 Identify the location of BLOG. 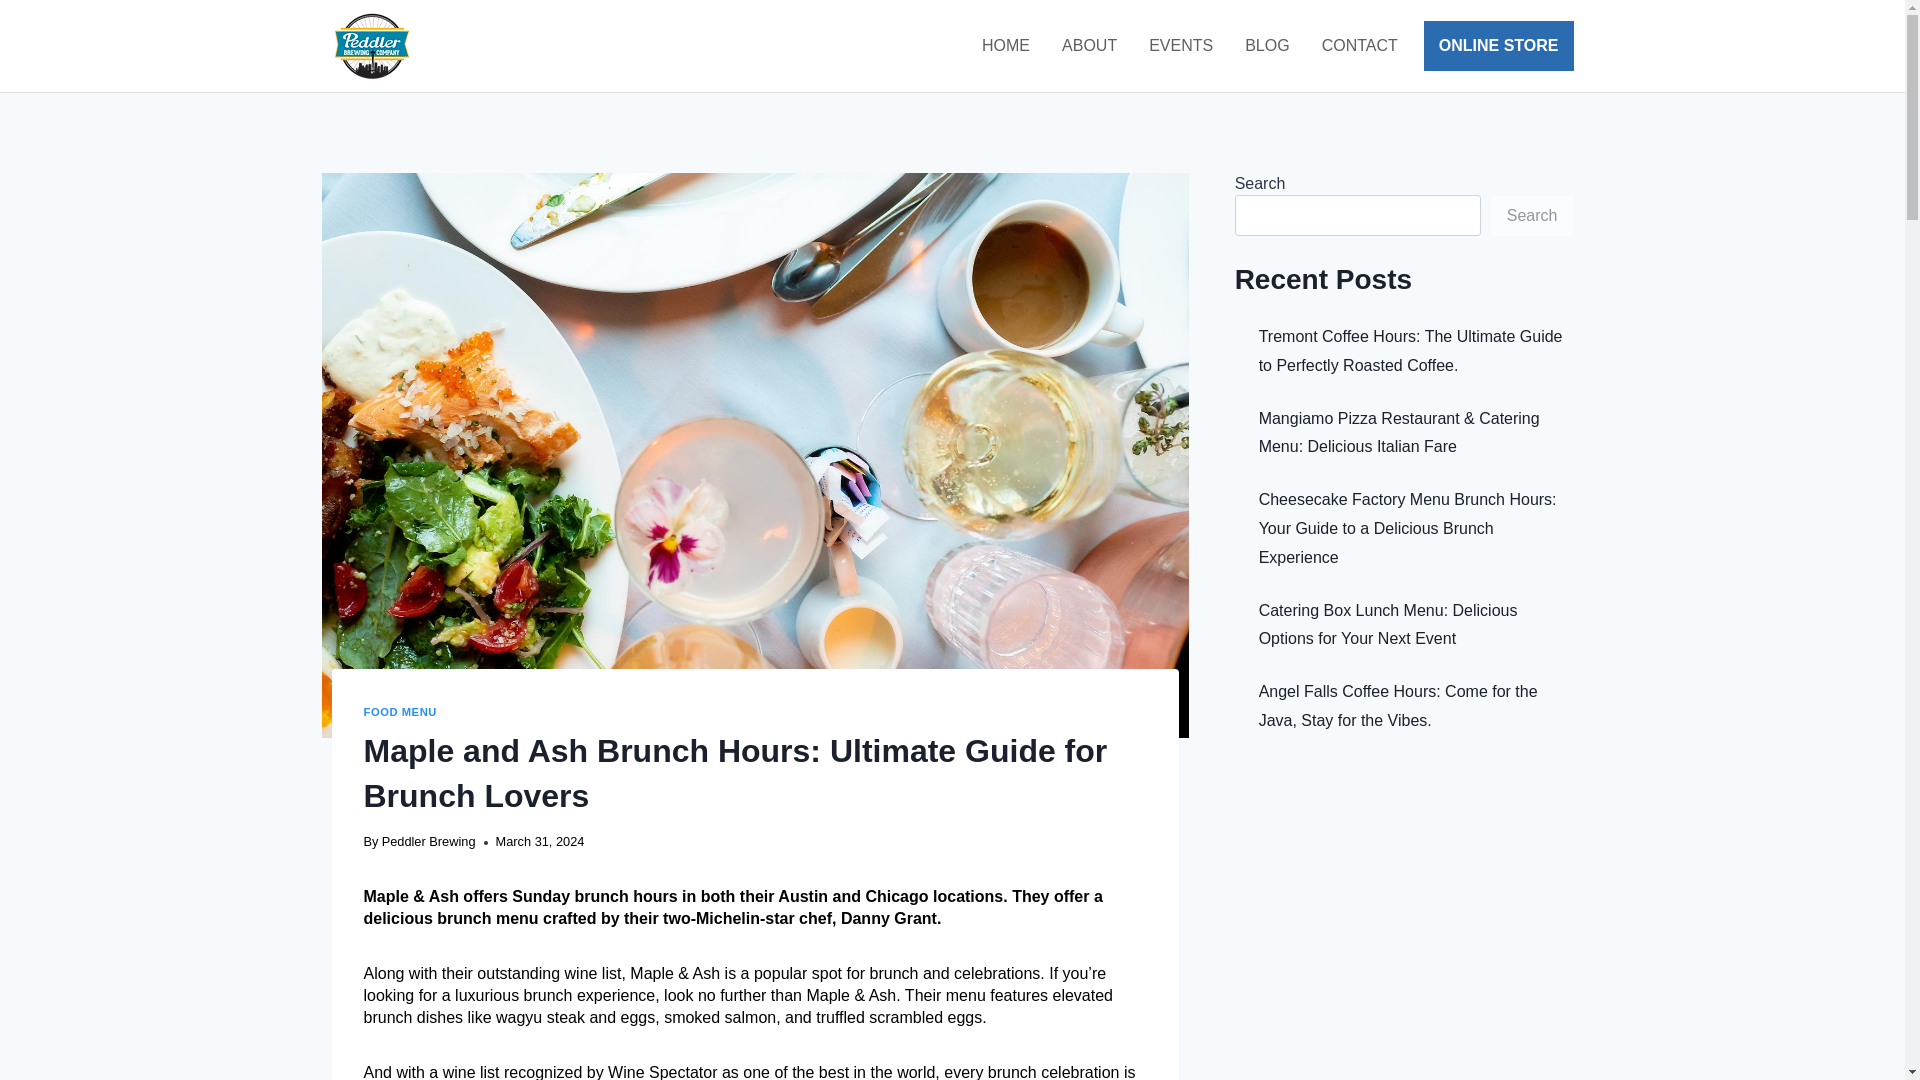
(1266, 45).